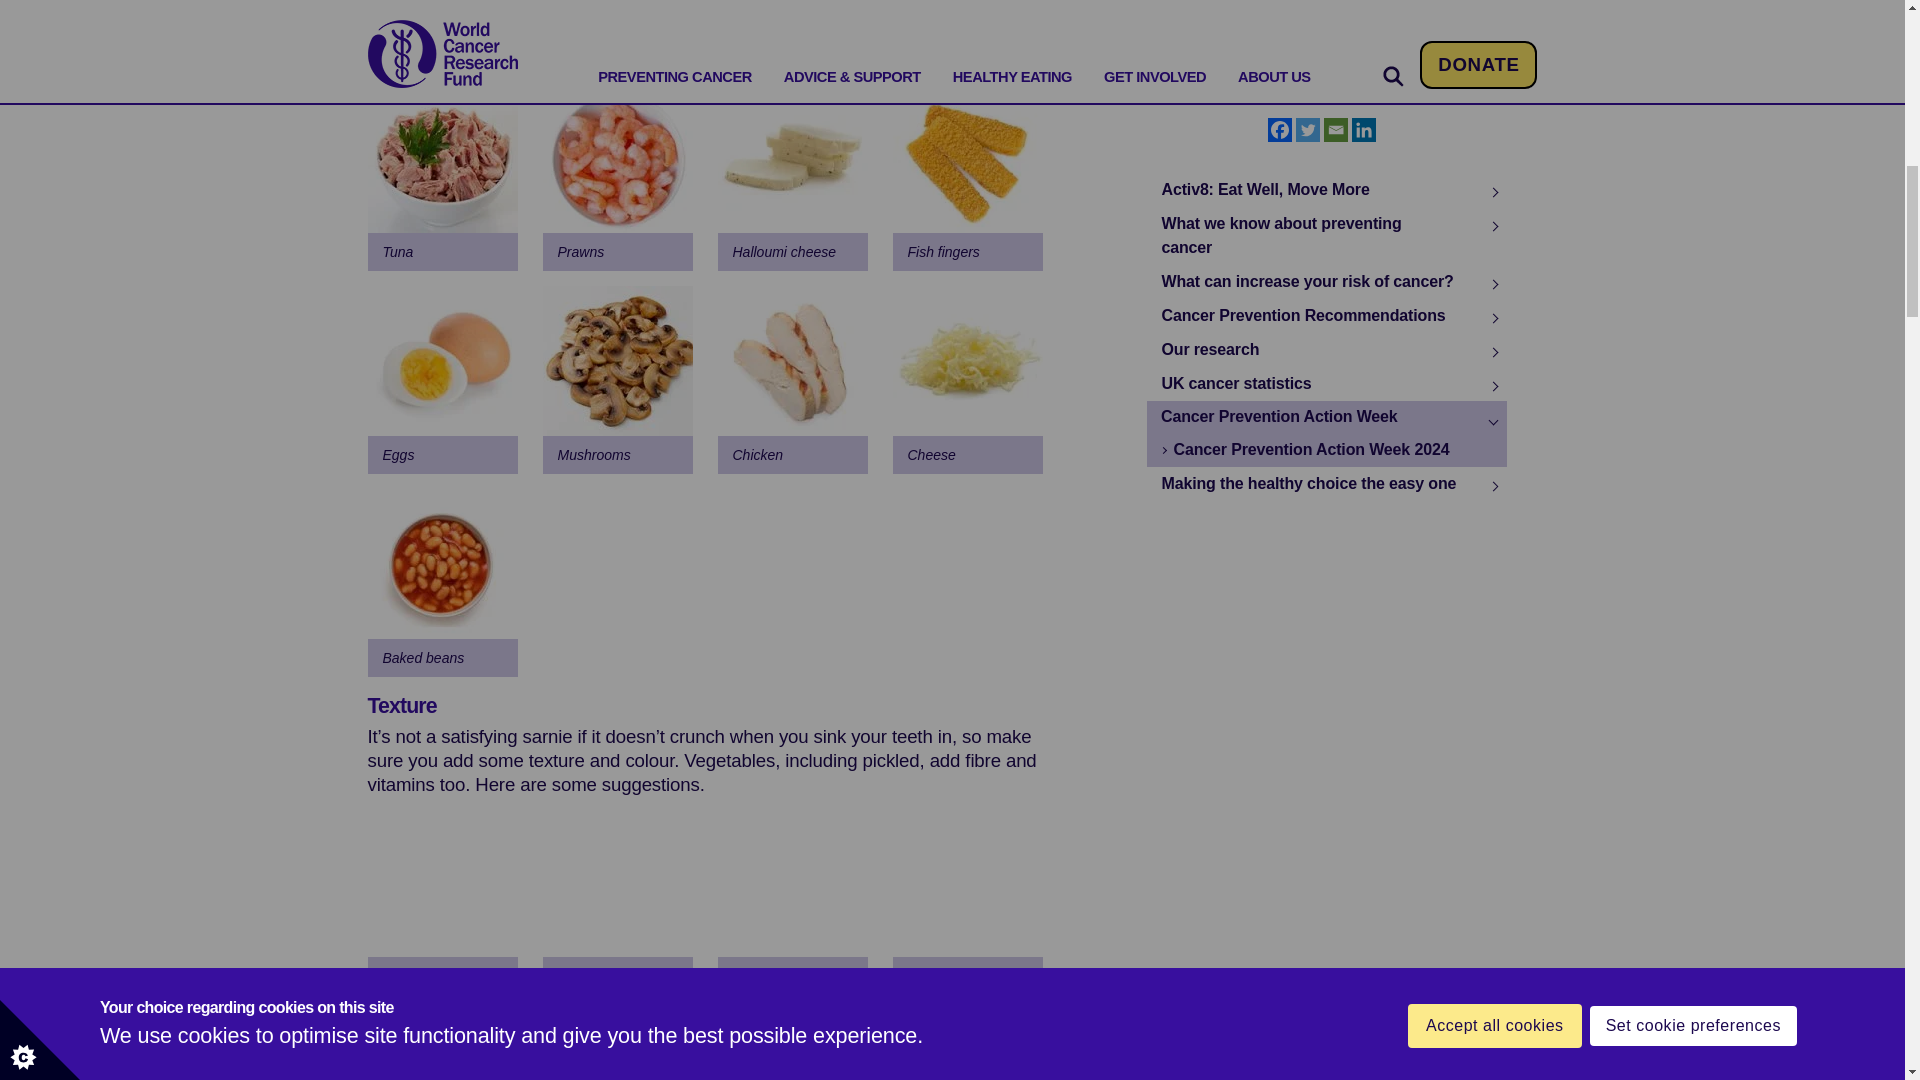  I want to click on Accept all cookies, so click(1494, 12).